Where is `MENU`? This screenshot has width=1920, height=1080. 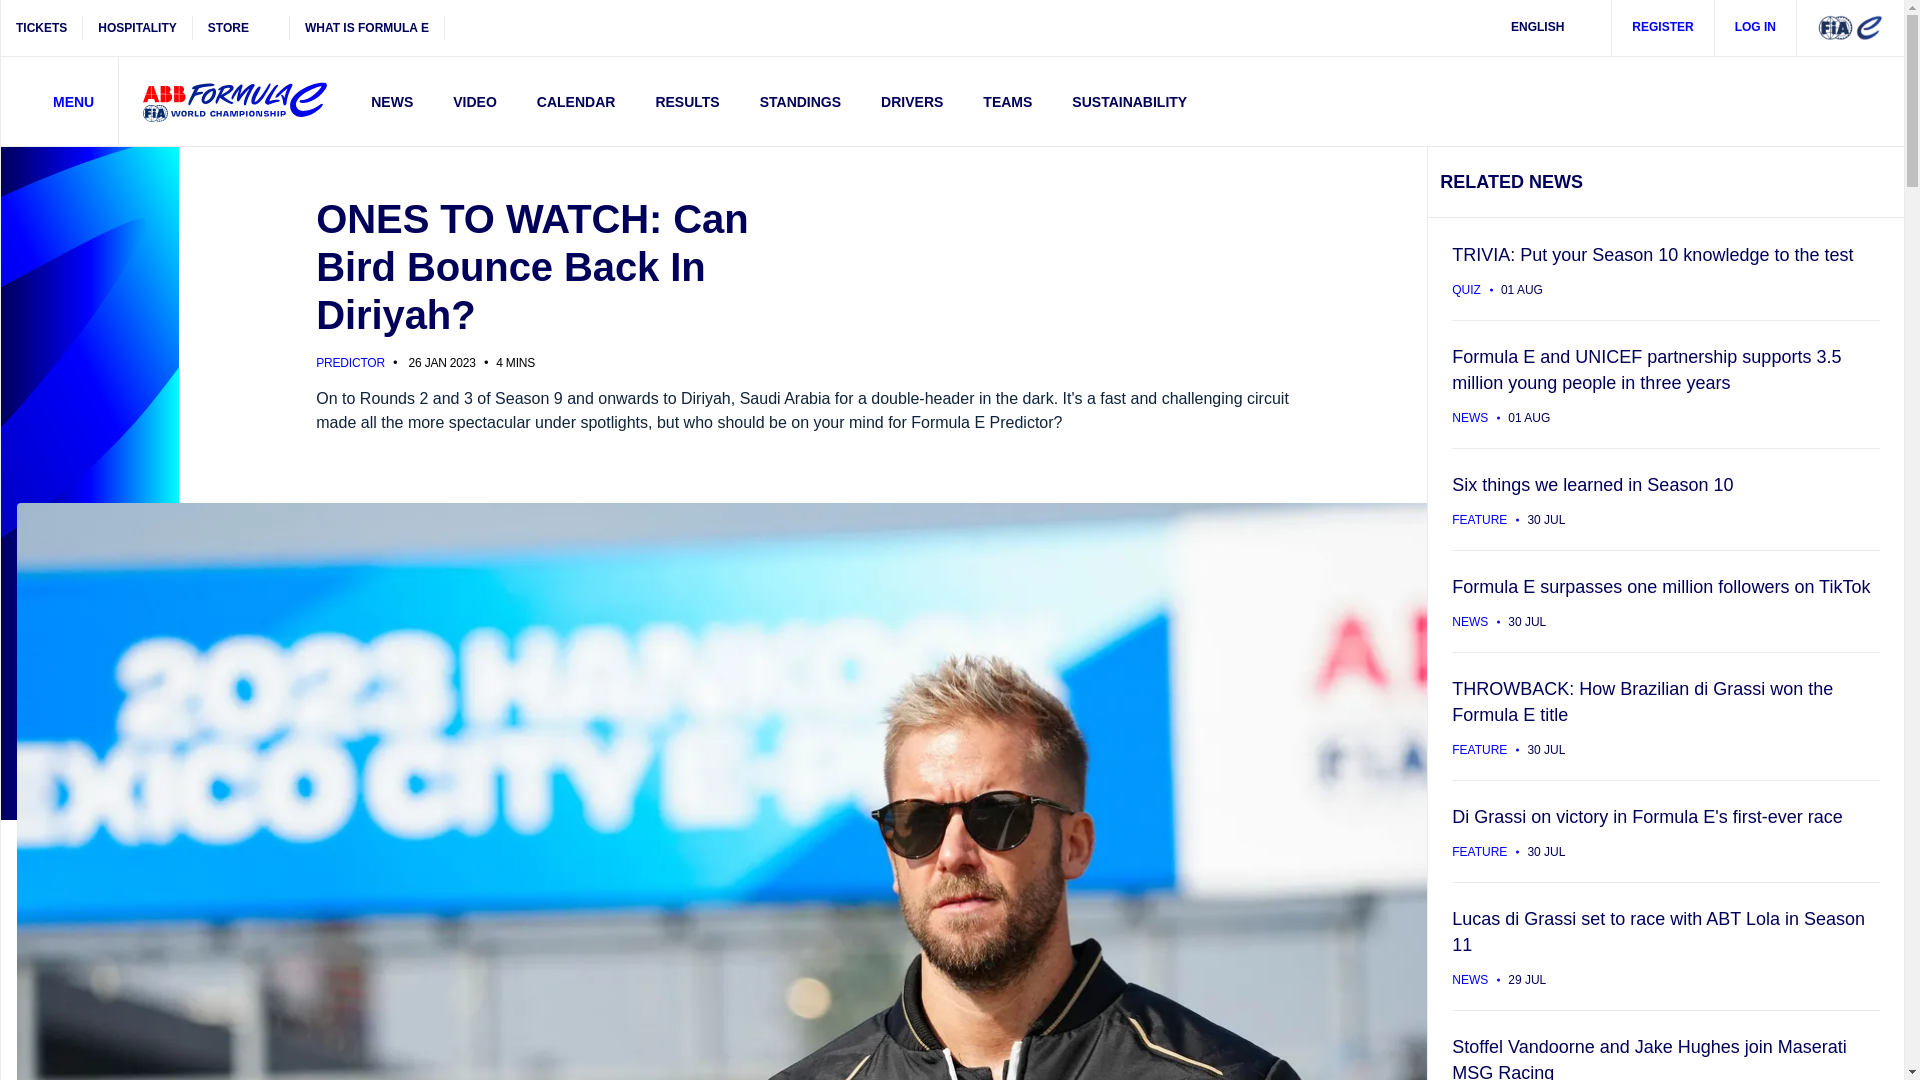
MENU is located at coordinates (60, 101).